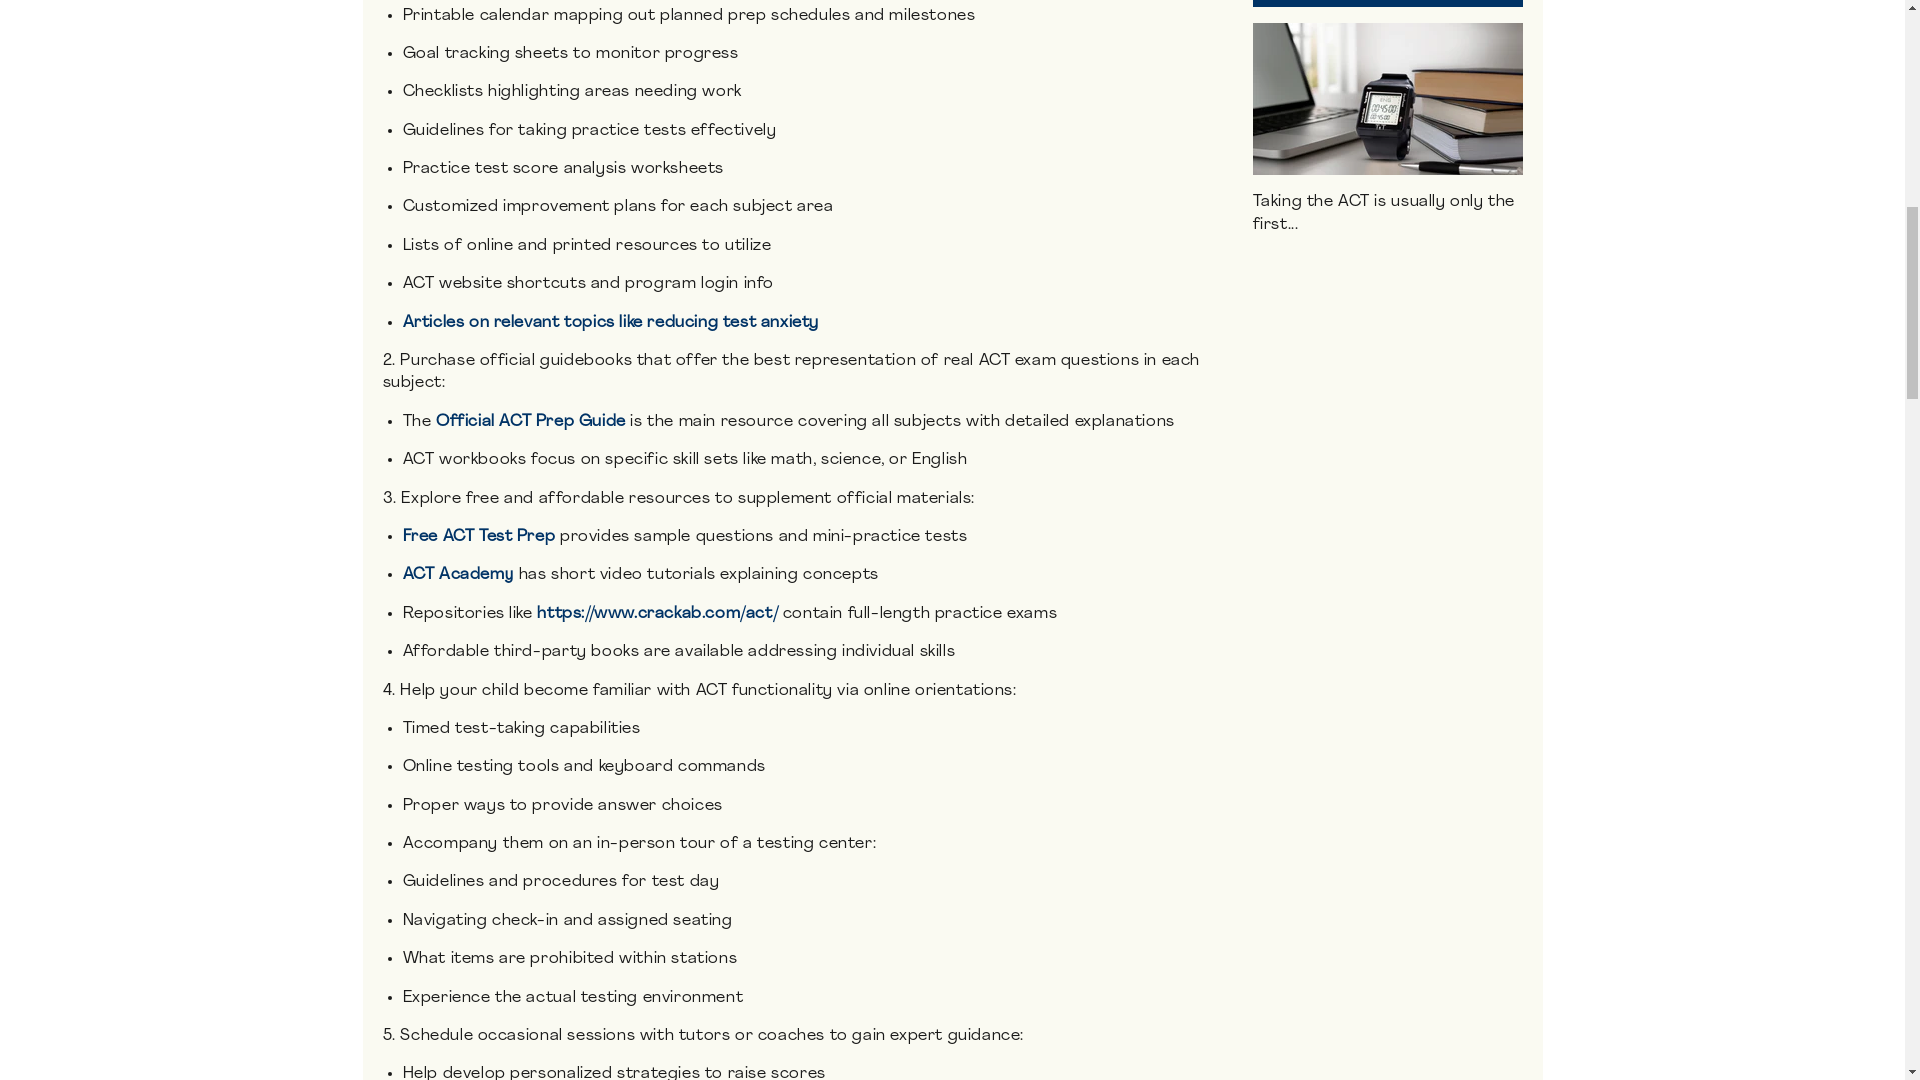  What do you see at coordinates (609, 322) in the screenshot?
I see `Articles on relevant topics like reducing test anxiety` at bounding box center [609, 322].